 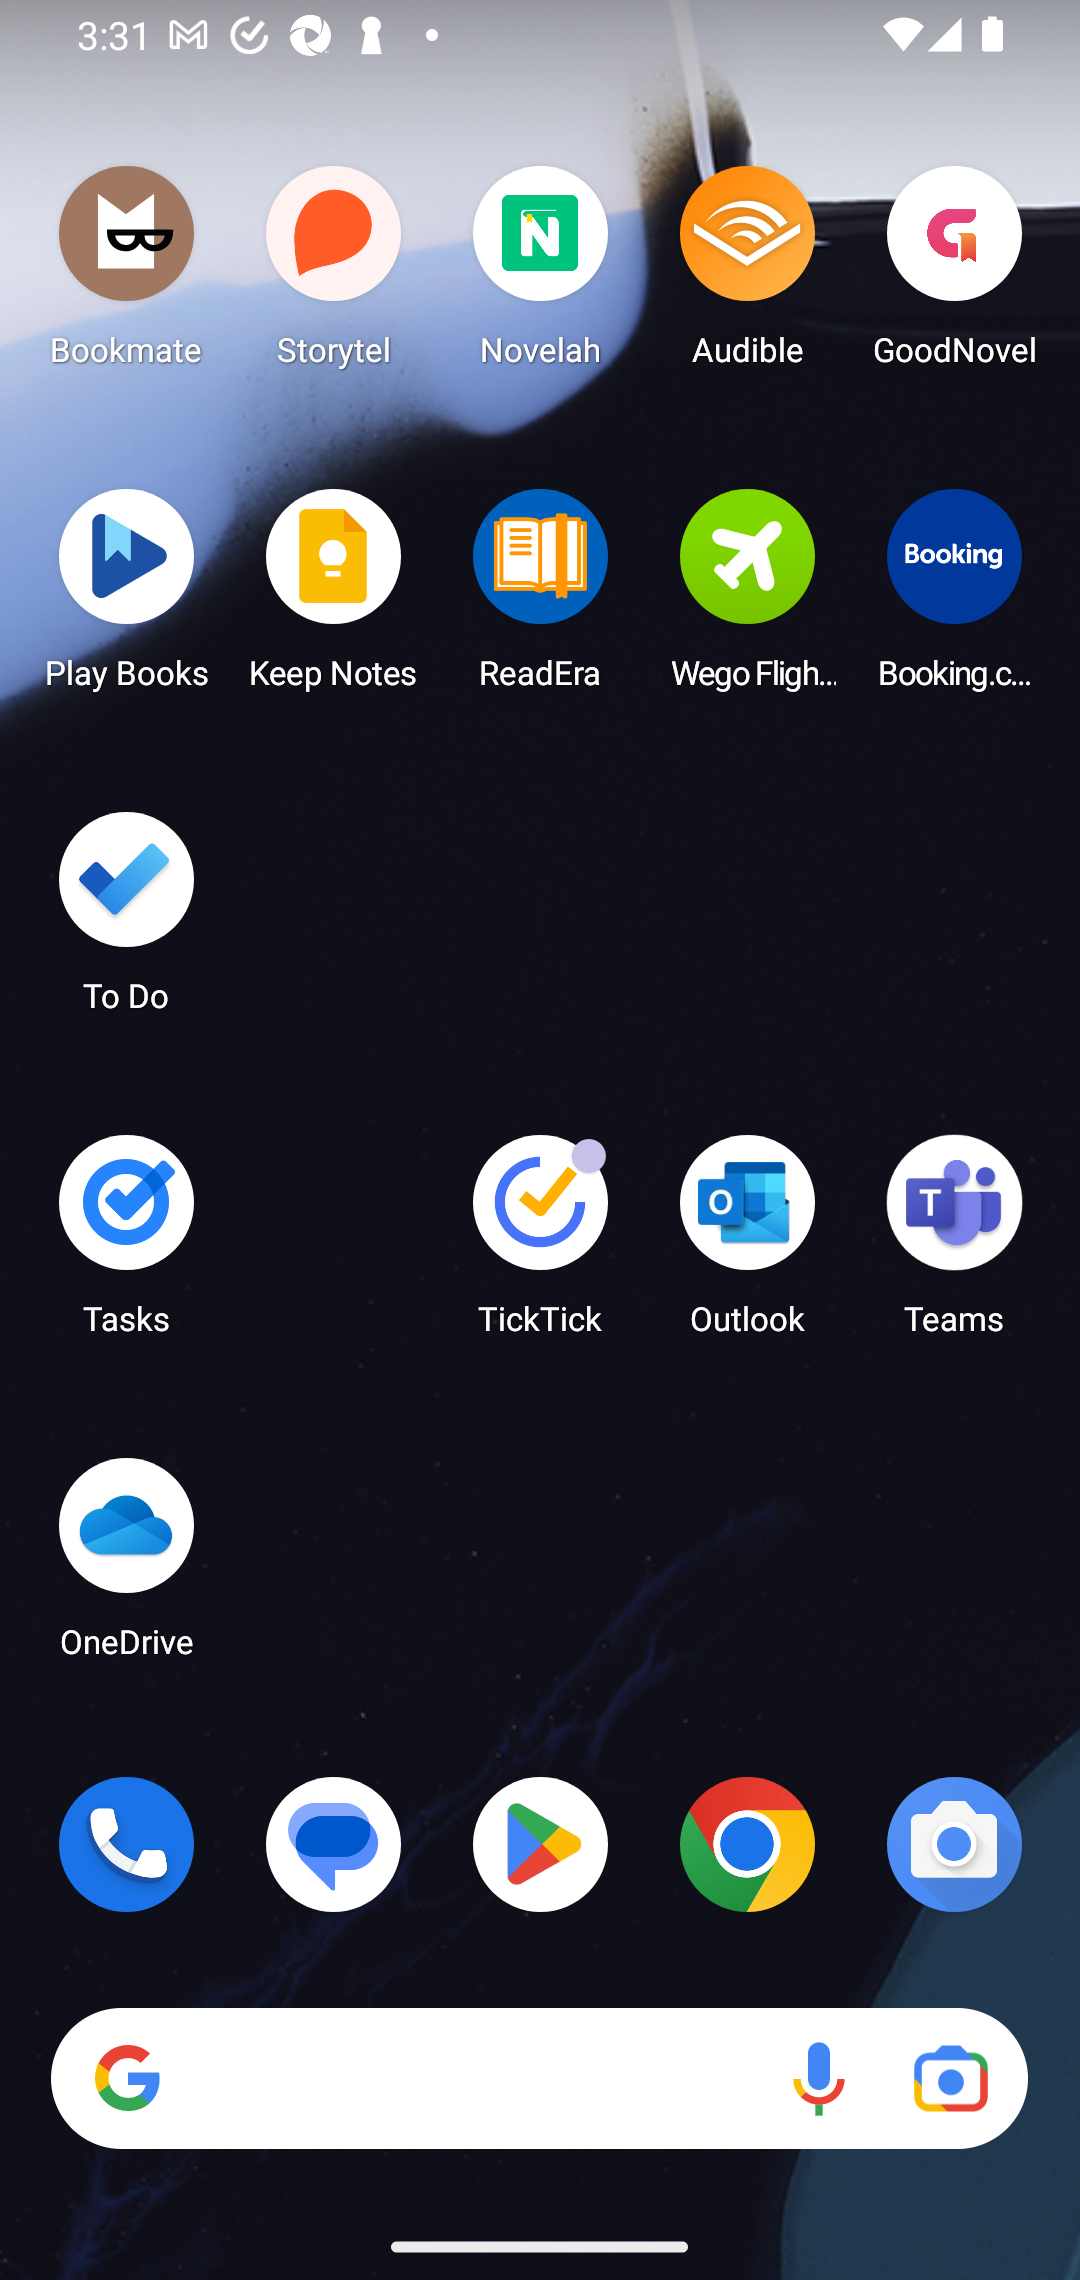 I want to click on Play Store, so click(x=540, y=1844).